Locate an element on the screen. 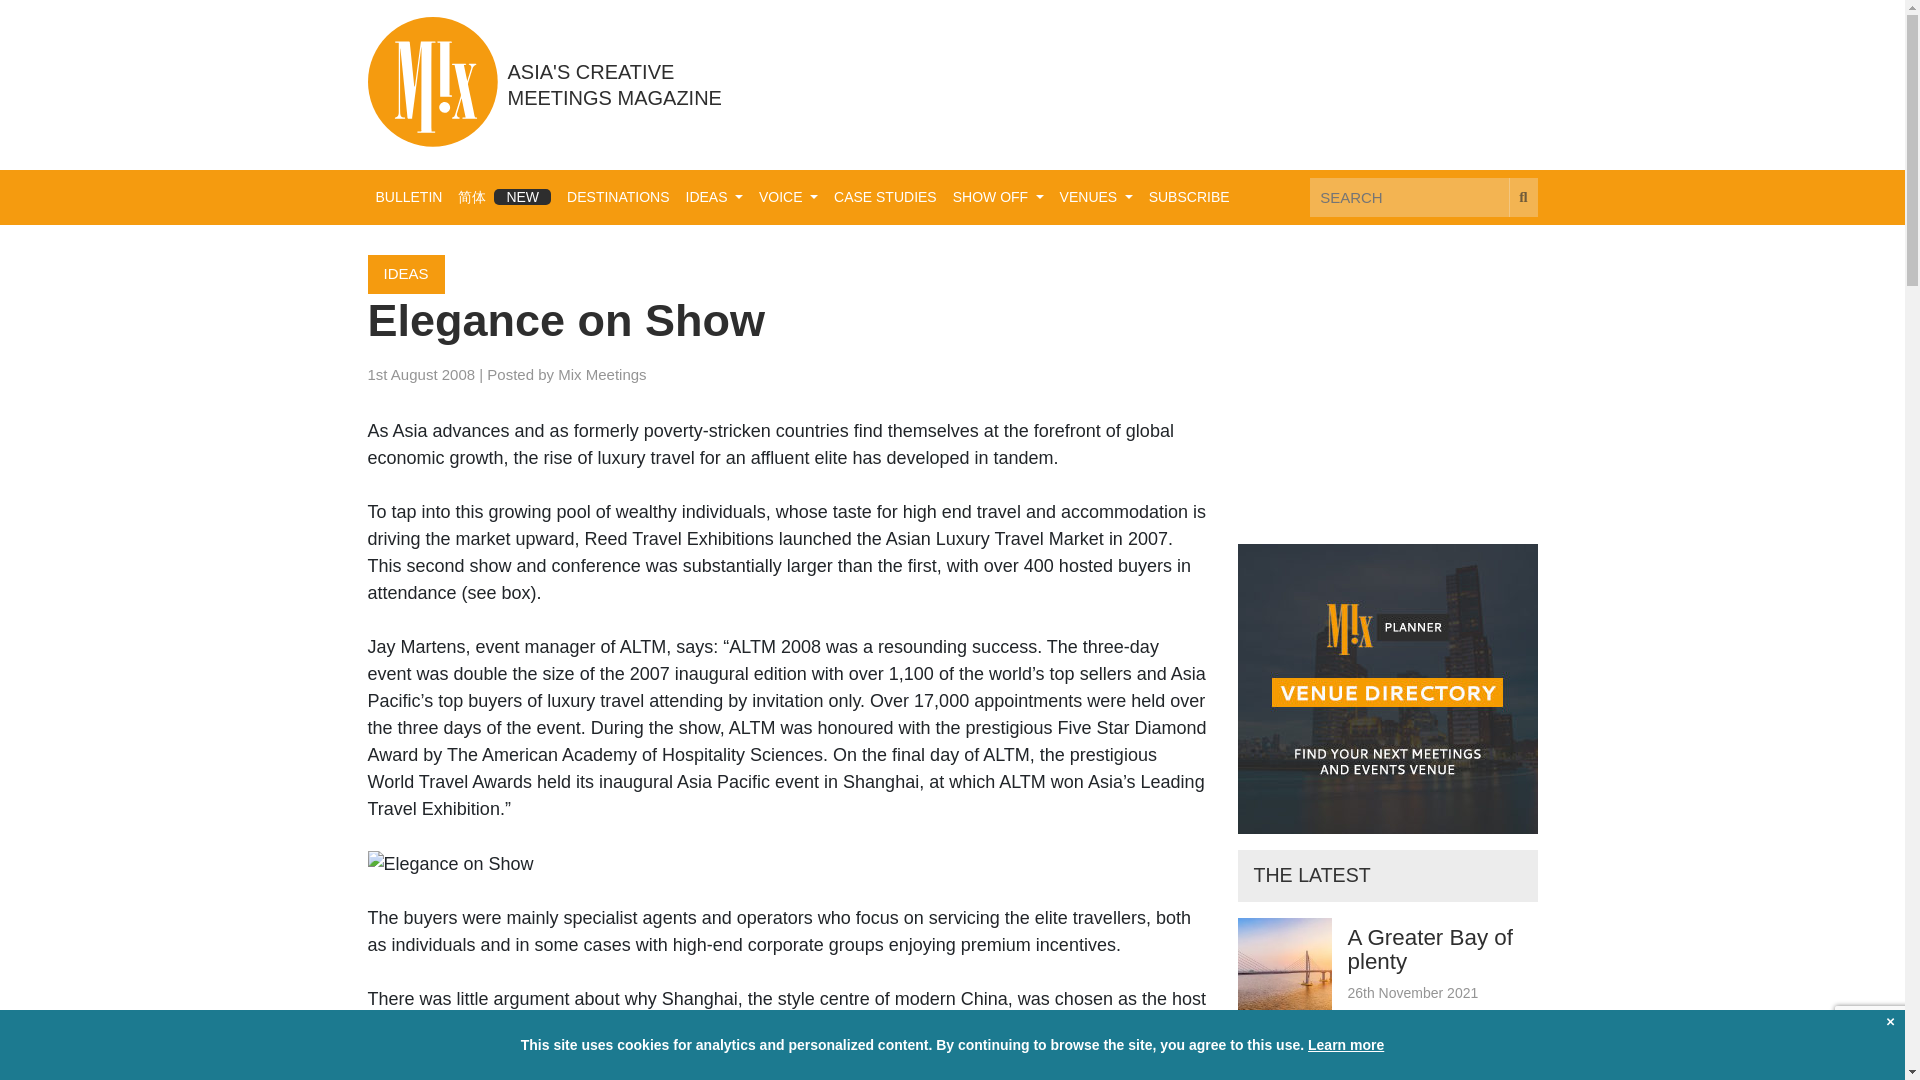 This screenshot has width=1920, height=1080. Destinations is located at coordinates (618, 198).